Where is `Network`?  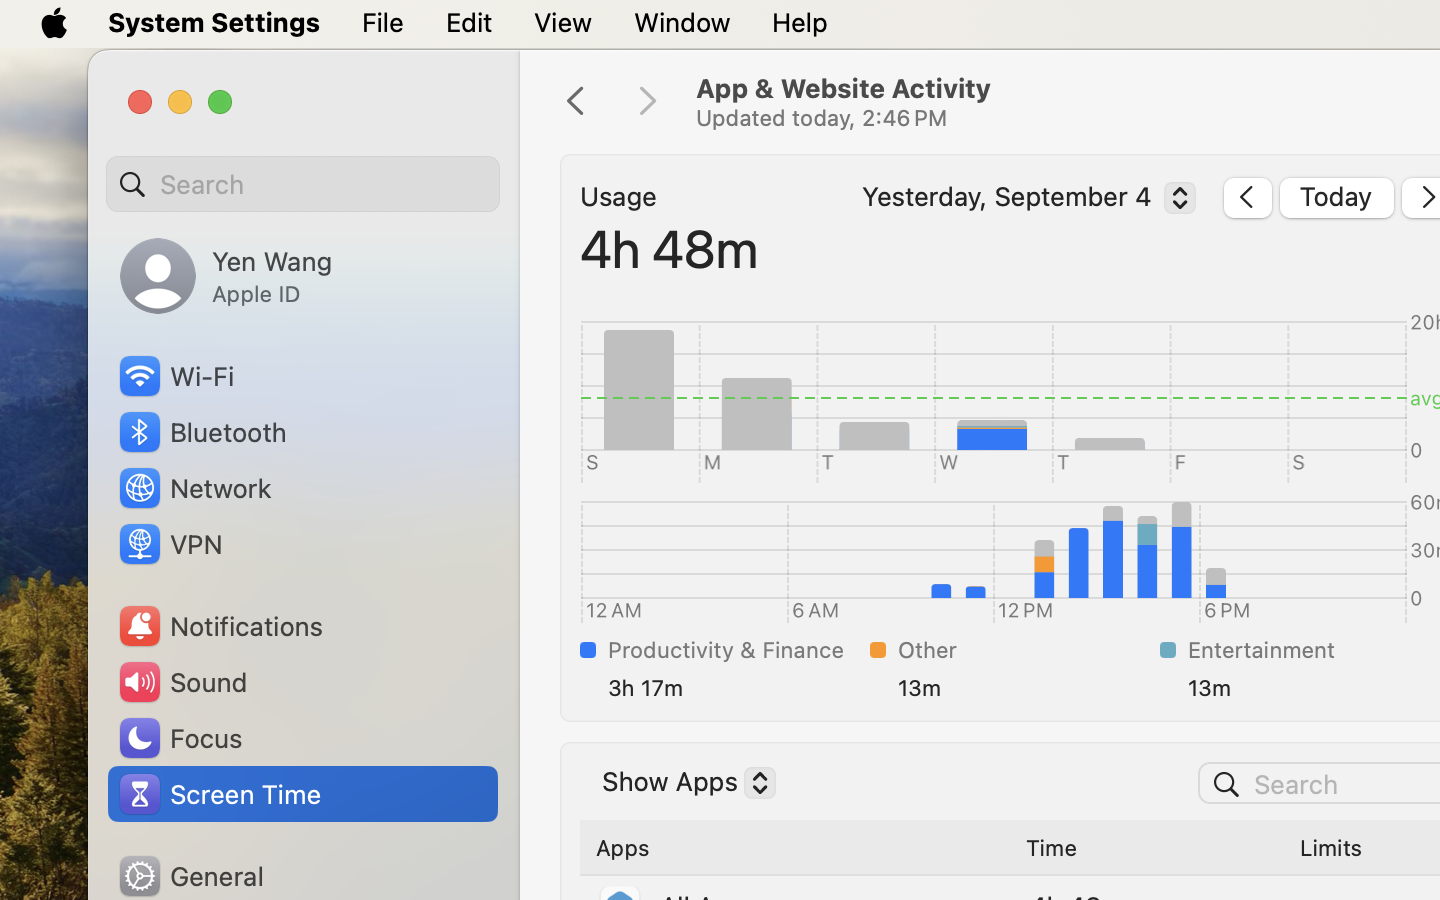 Network is located at coordinates (194, 488).